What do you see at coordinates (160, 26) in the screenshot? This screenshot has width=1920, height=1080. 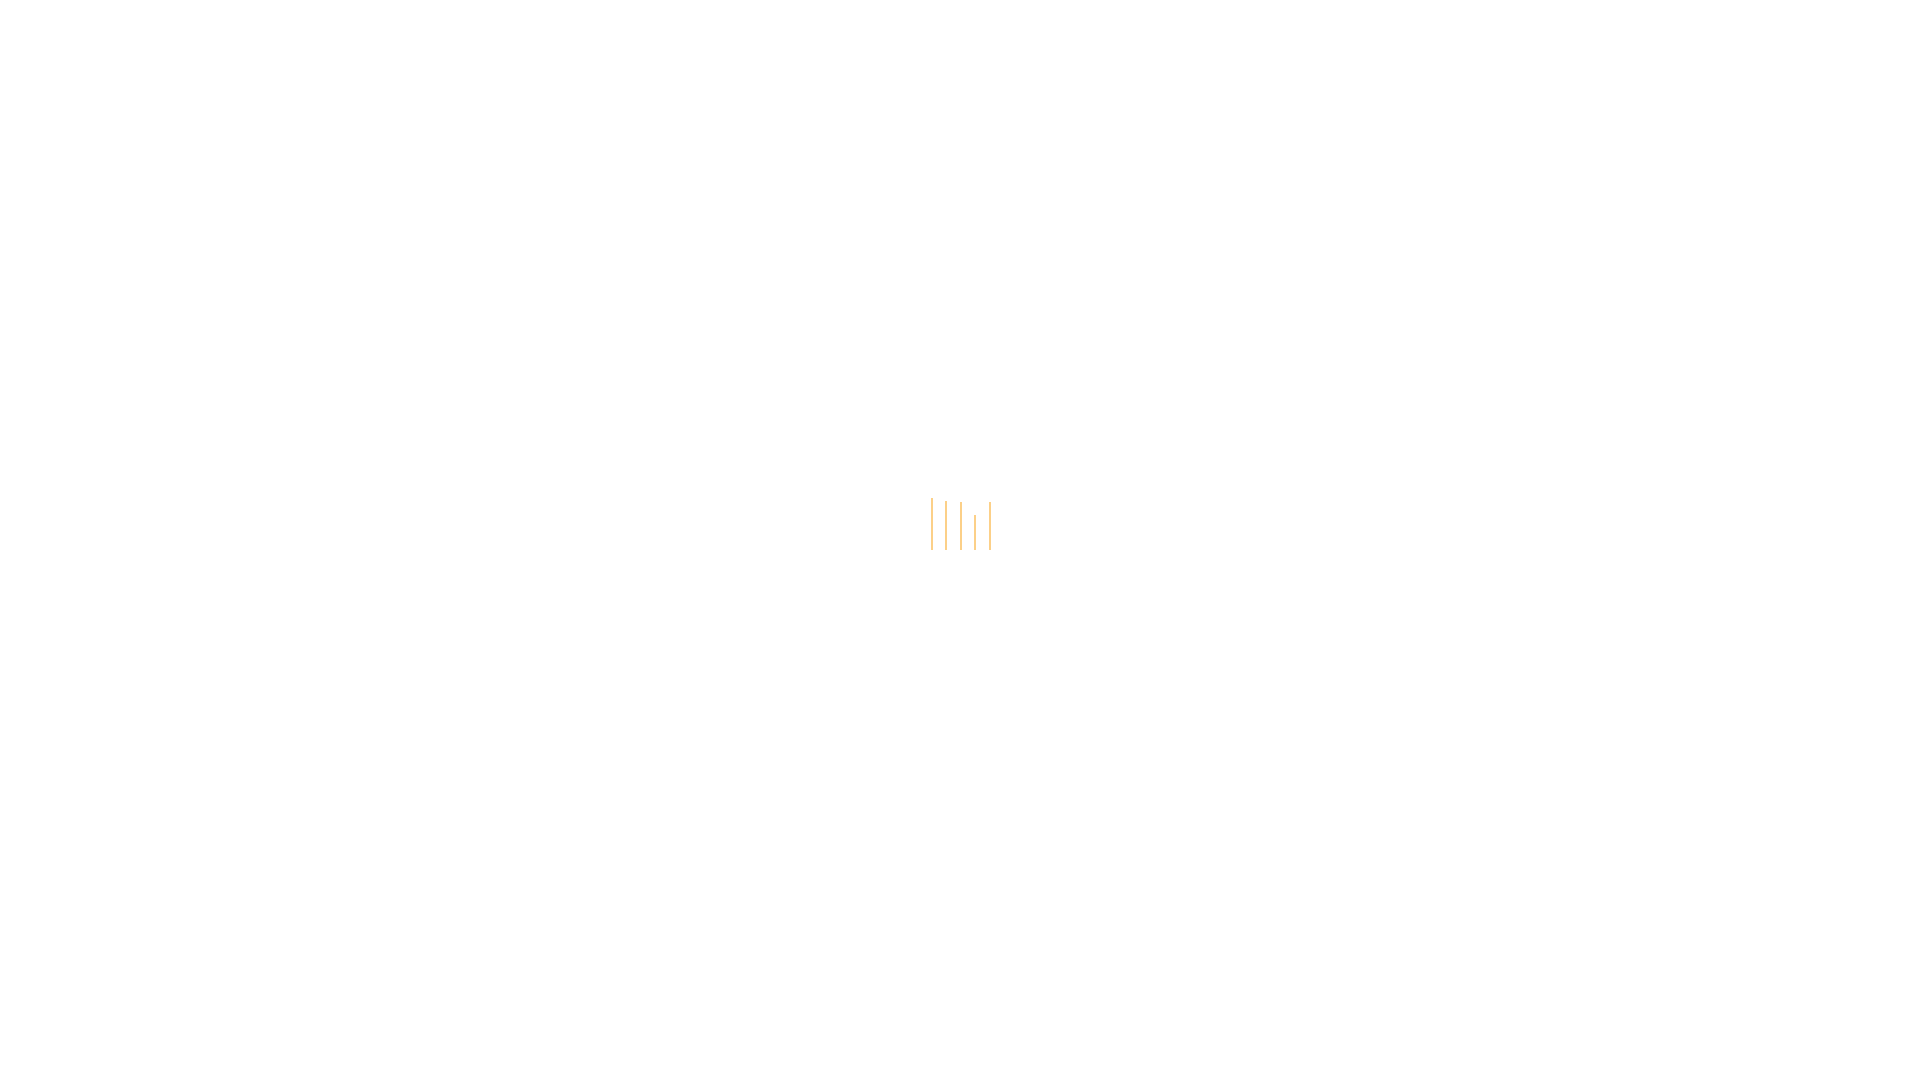 I see `40-80 Spirits Group` at bounding box center [160, 26].